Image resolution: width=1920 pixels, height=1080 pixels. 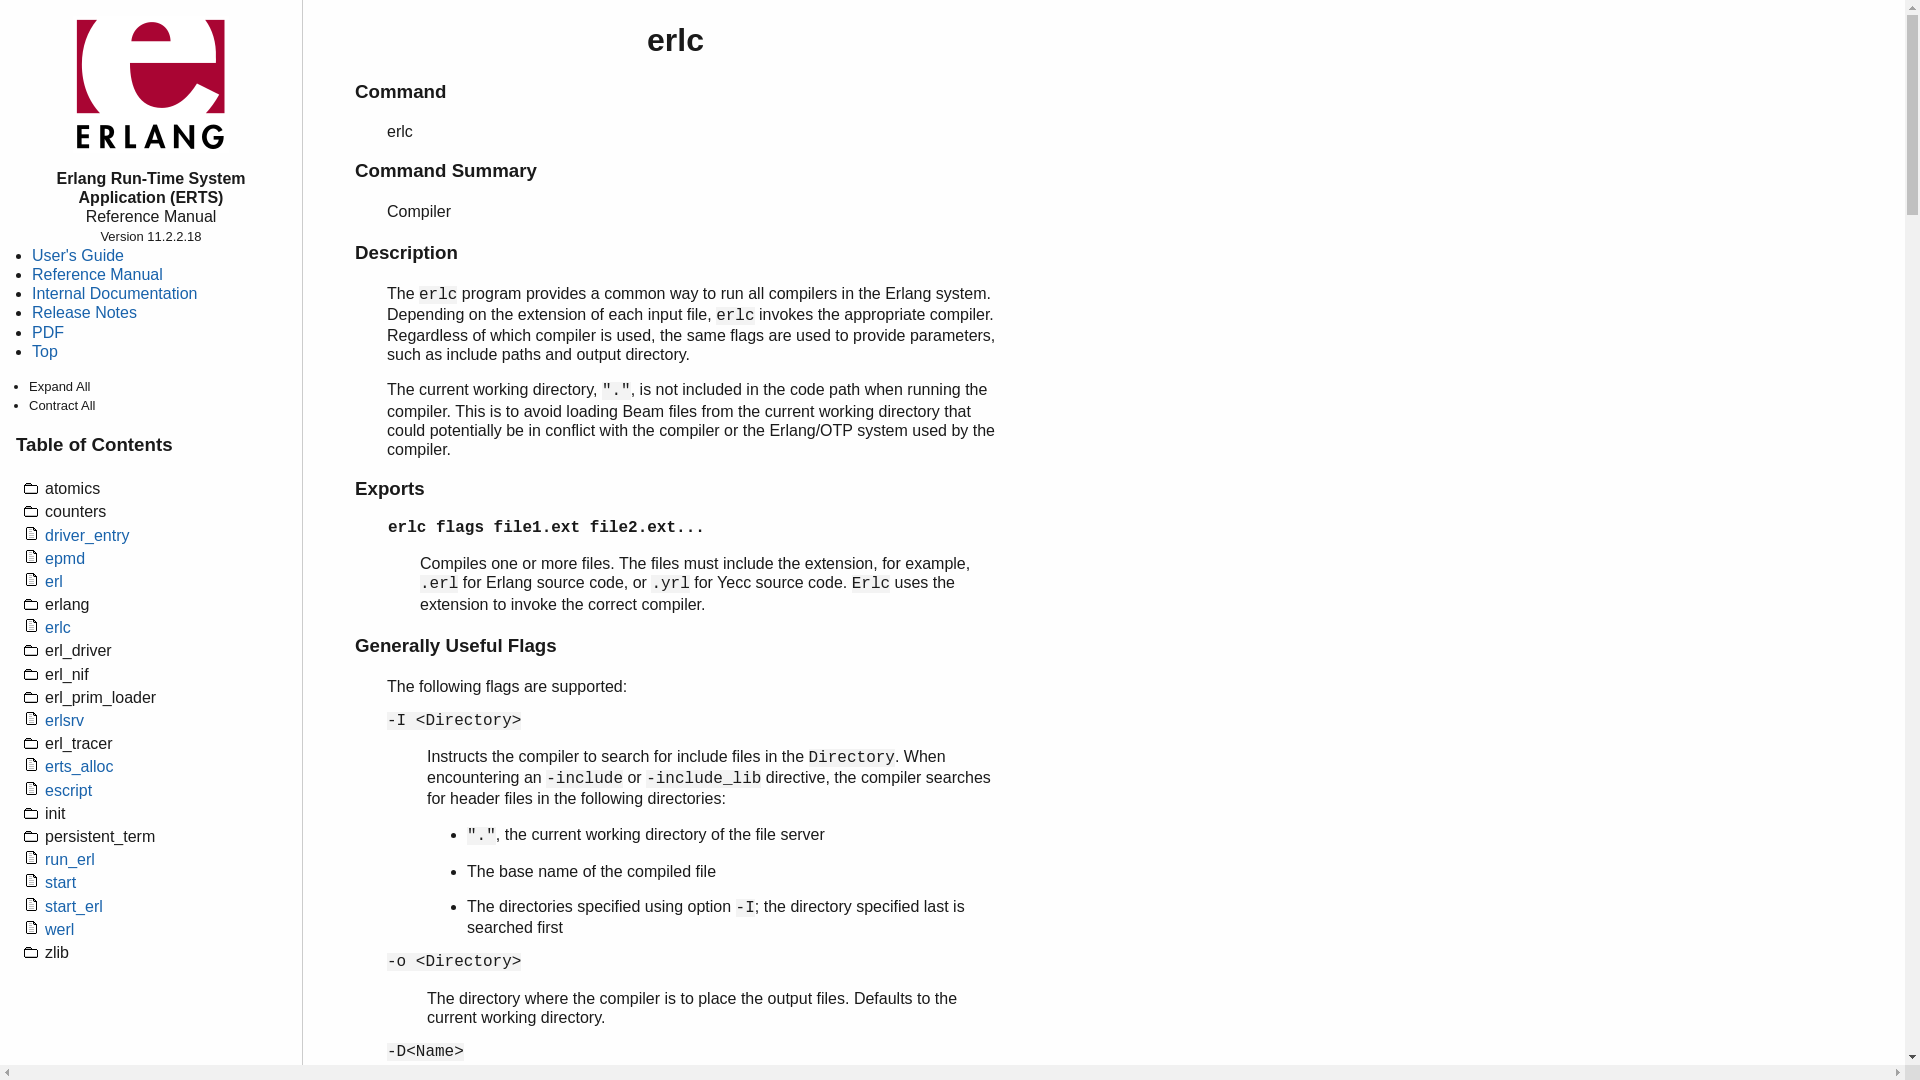 I want to click on Expand All, so click(x=59, y=386).